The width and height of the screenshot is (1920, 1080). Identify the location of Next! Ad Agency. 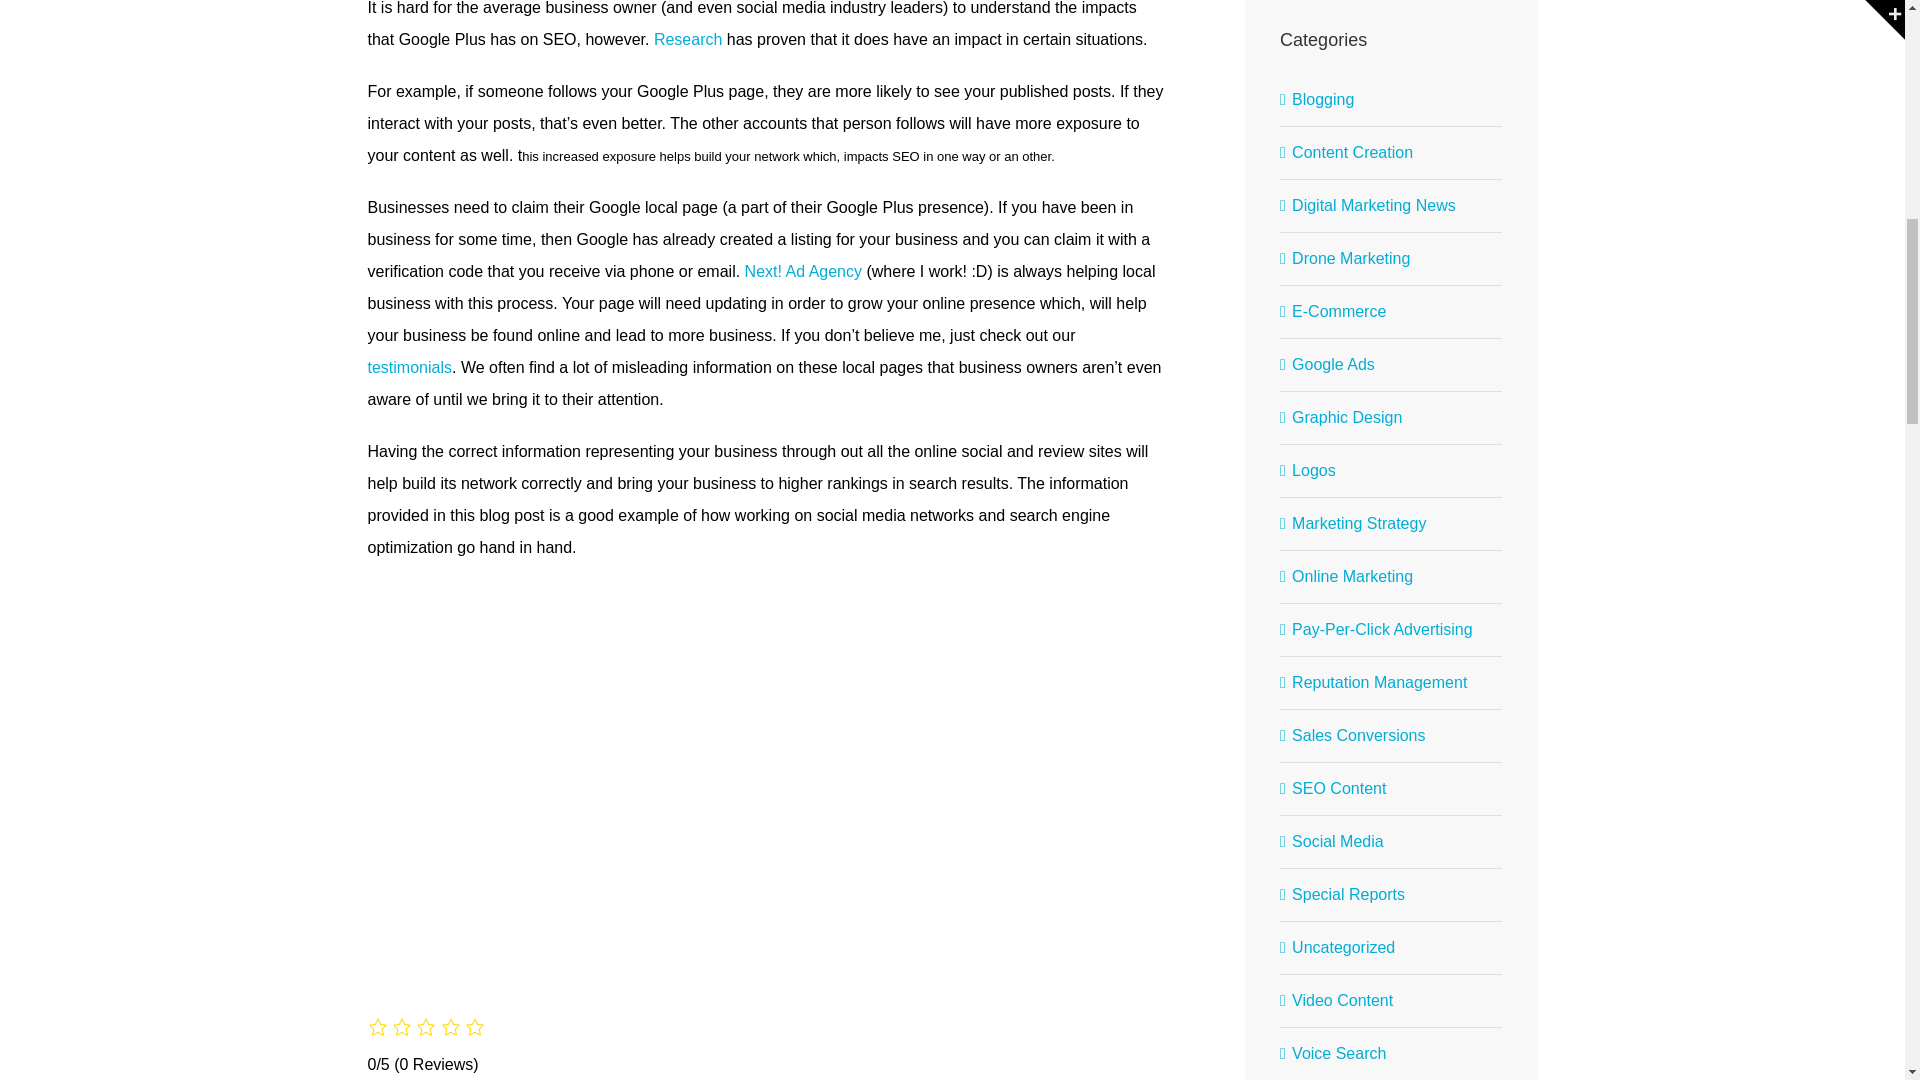
(800, 271).